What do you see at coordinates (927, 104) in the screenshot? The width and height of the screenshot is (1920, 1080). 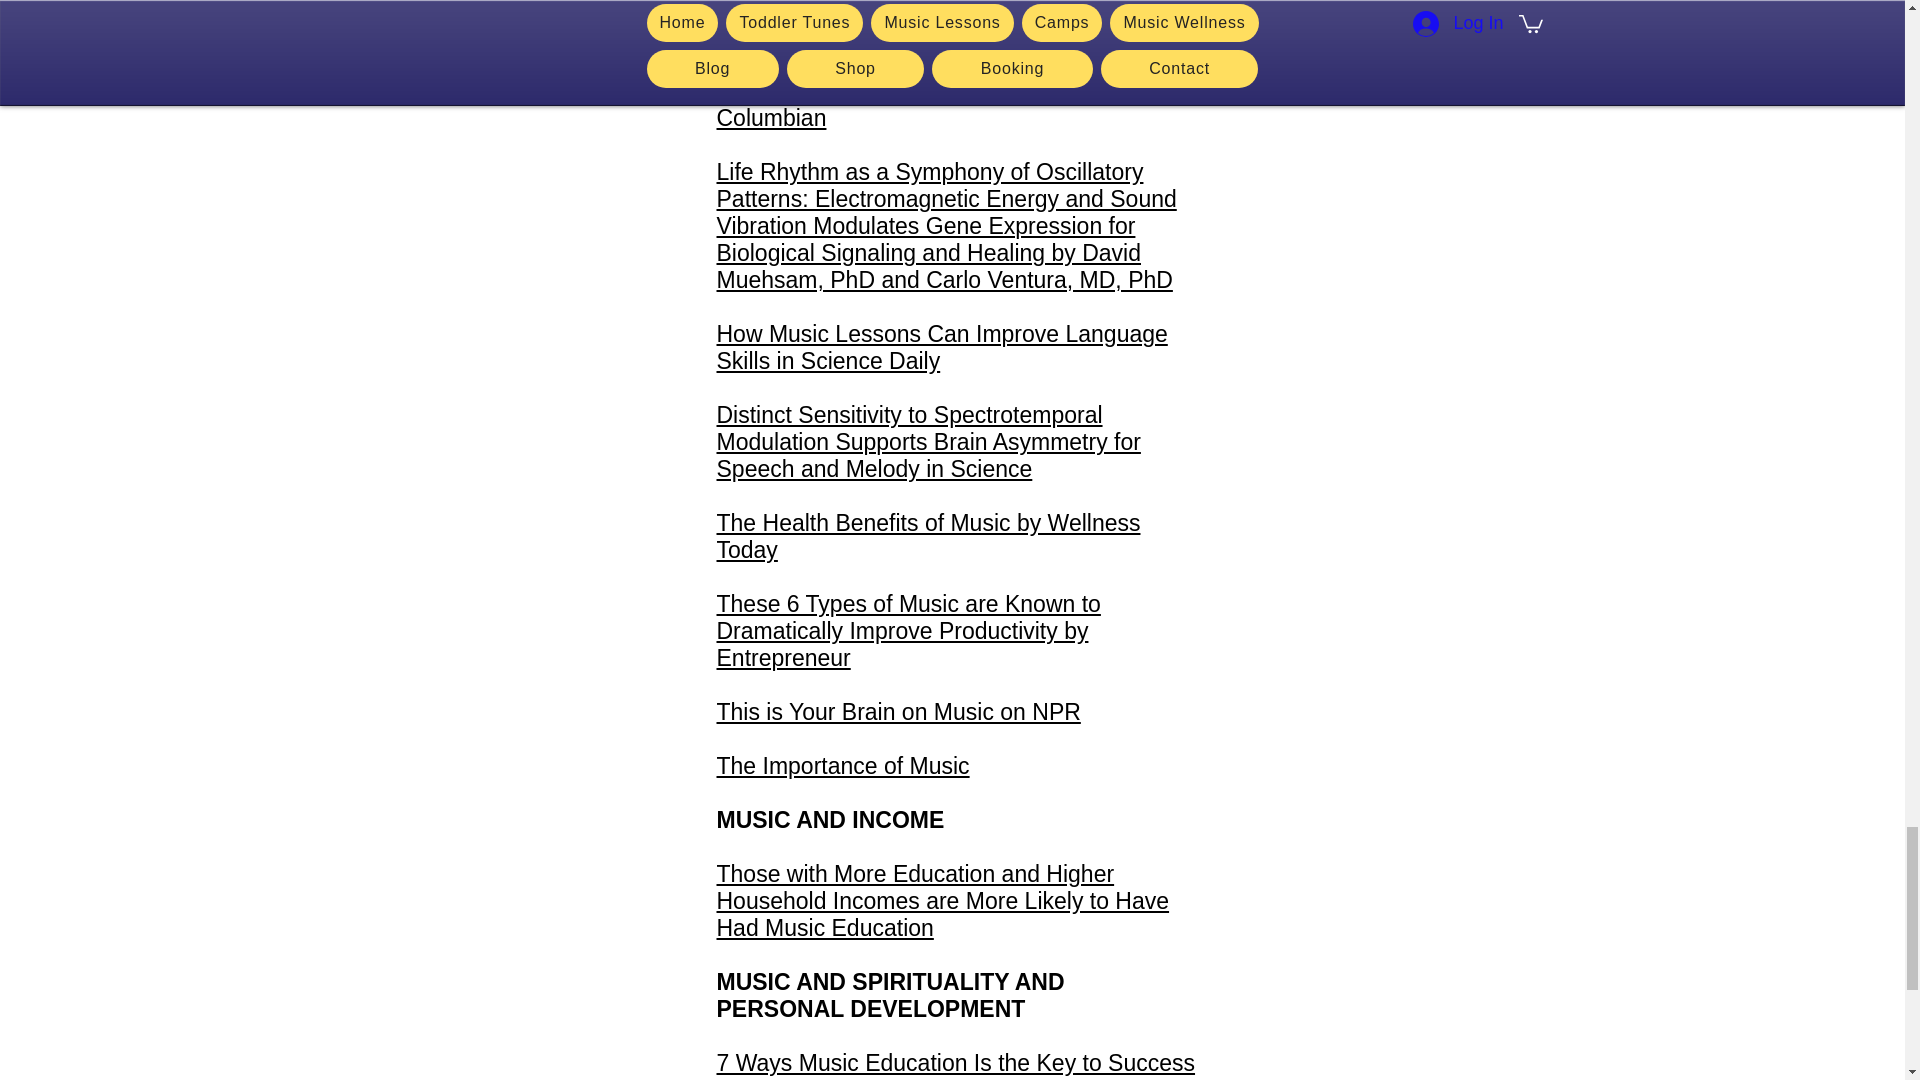 I see `Music Therapy for Infants in NICU by The Columbian` at bounding box center [927, 104].